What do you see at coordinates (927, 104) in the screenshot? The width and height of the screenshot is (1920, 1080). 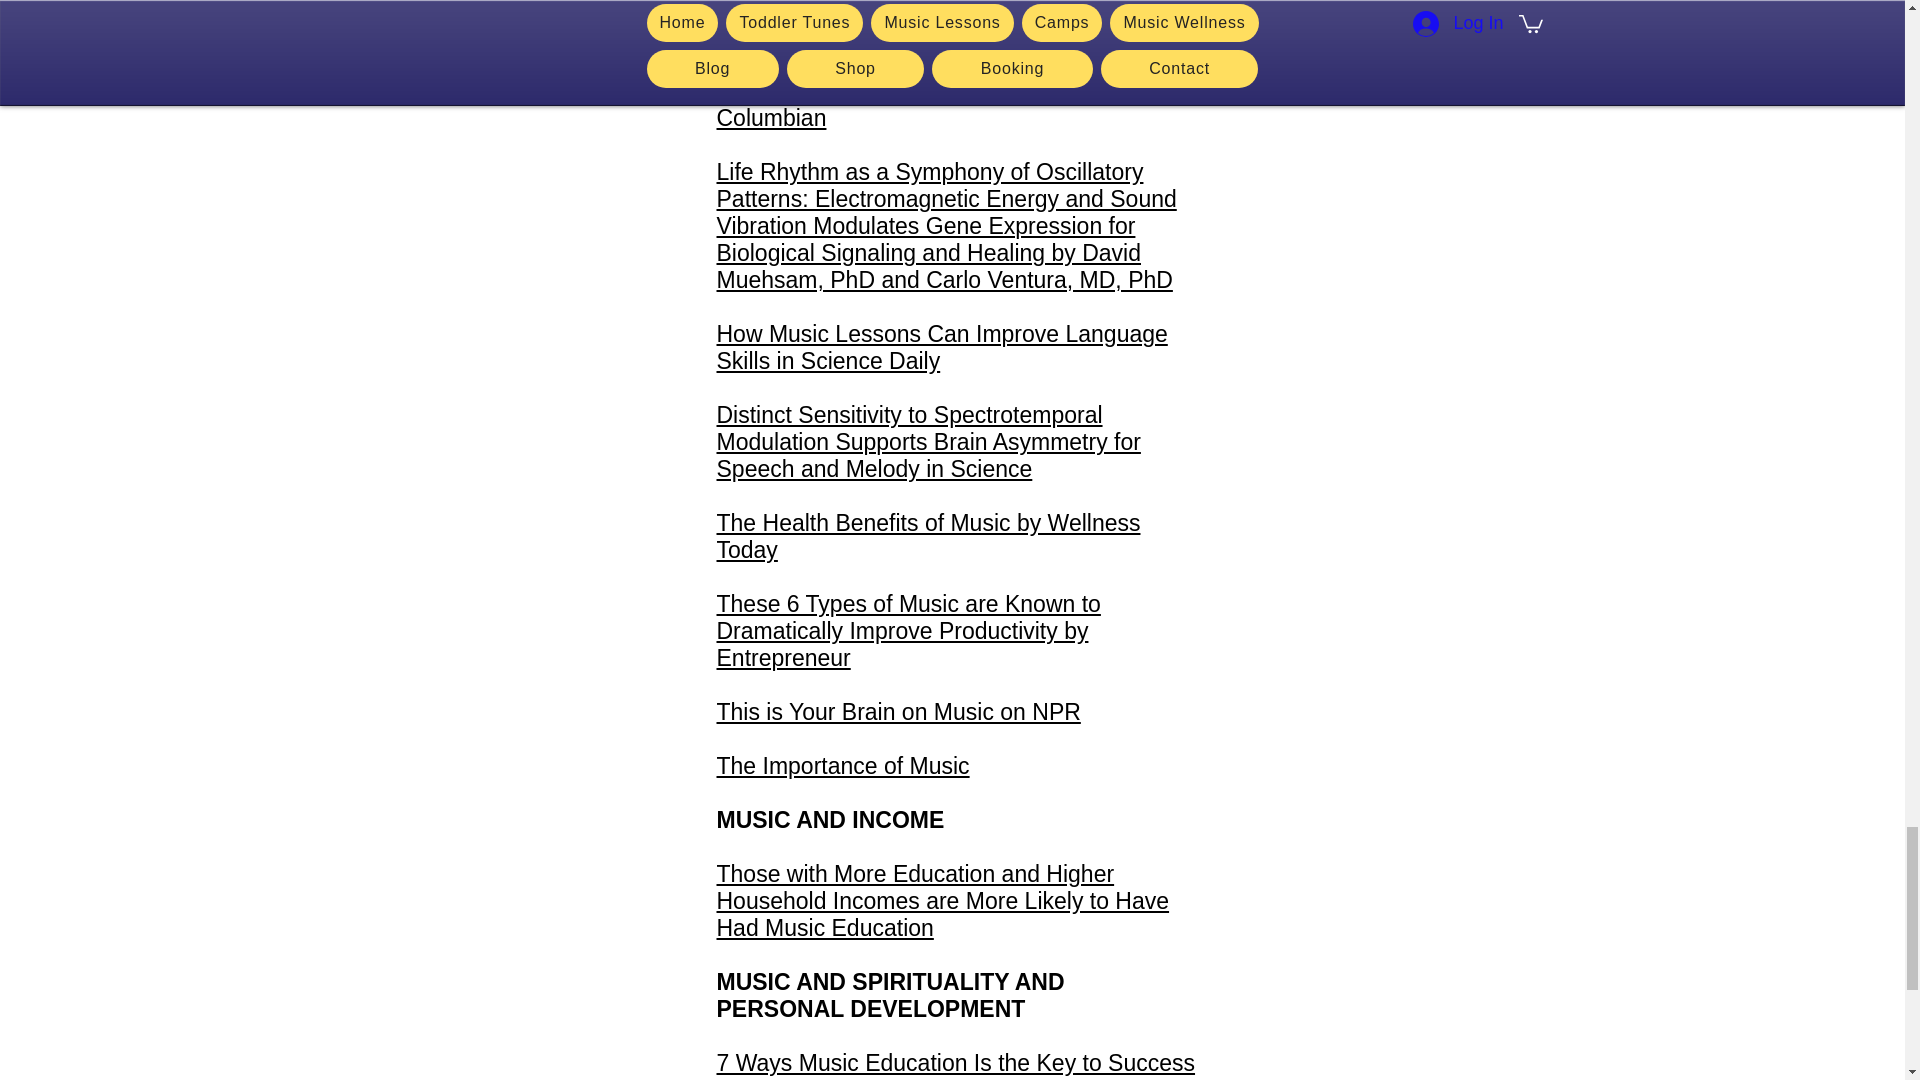 I see `Music Therapy for Infants in NICU by The Columbian` at bounding box center [927, 104].